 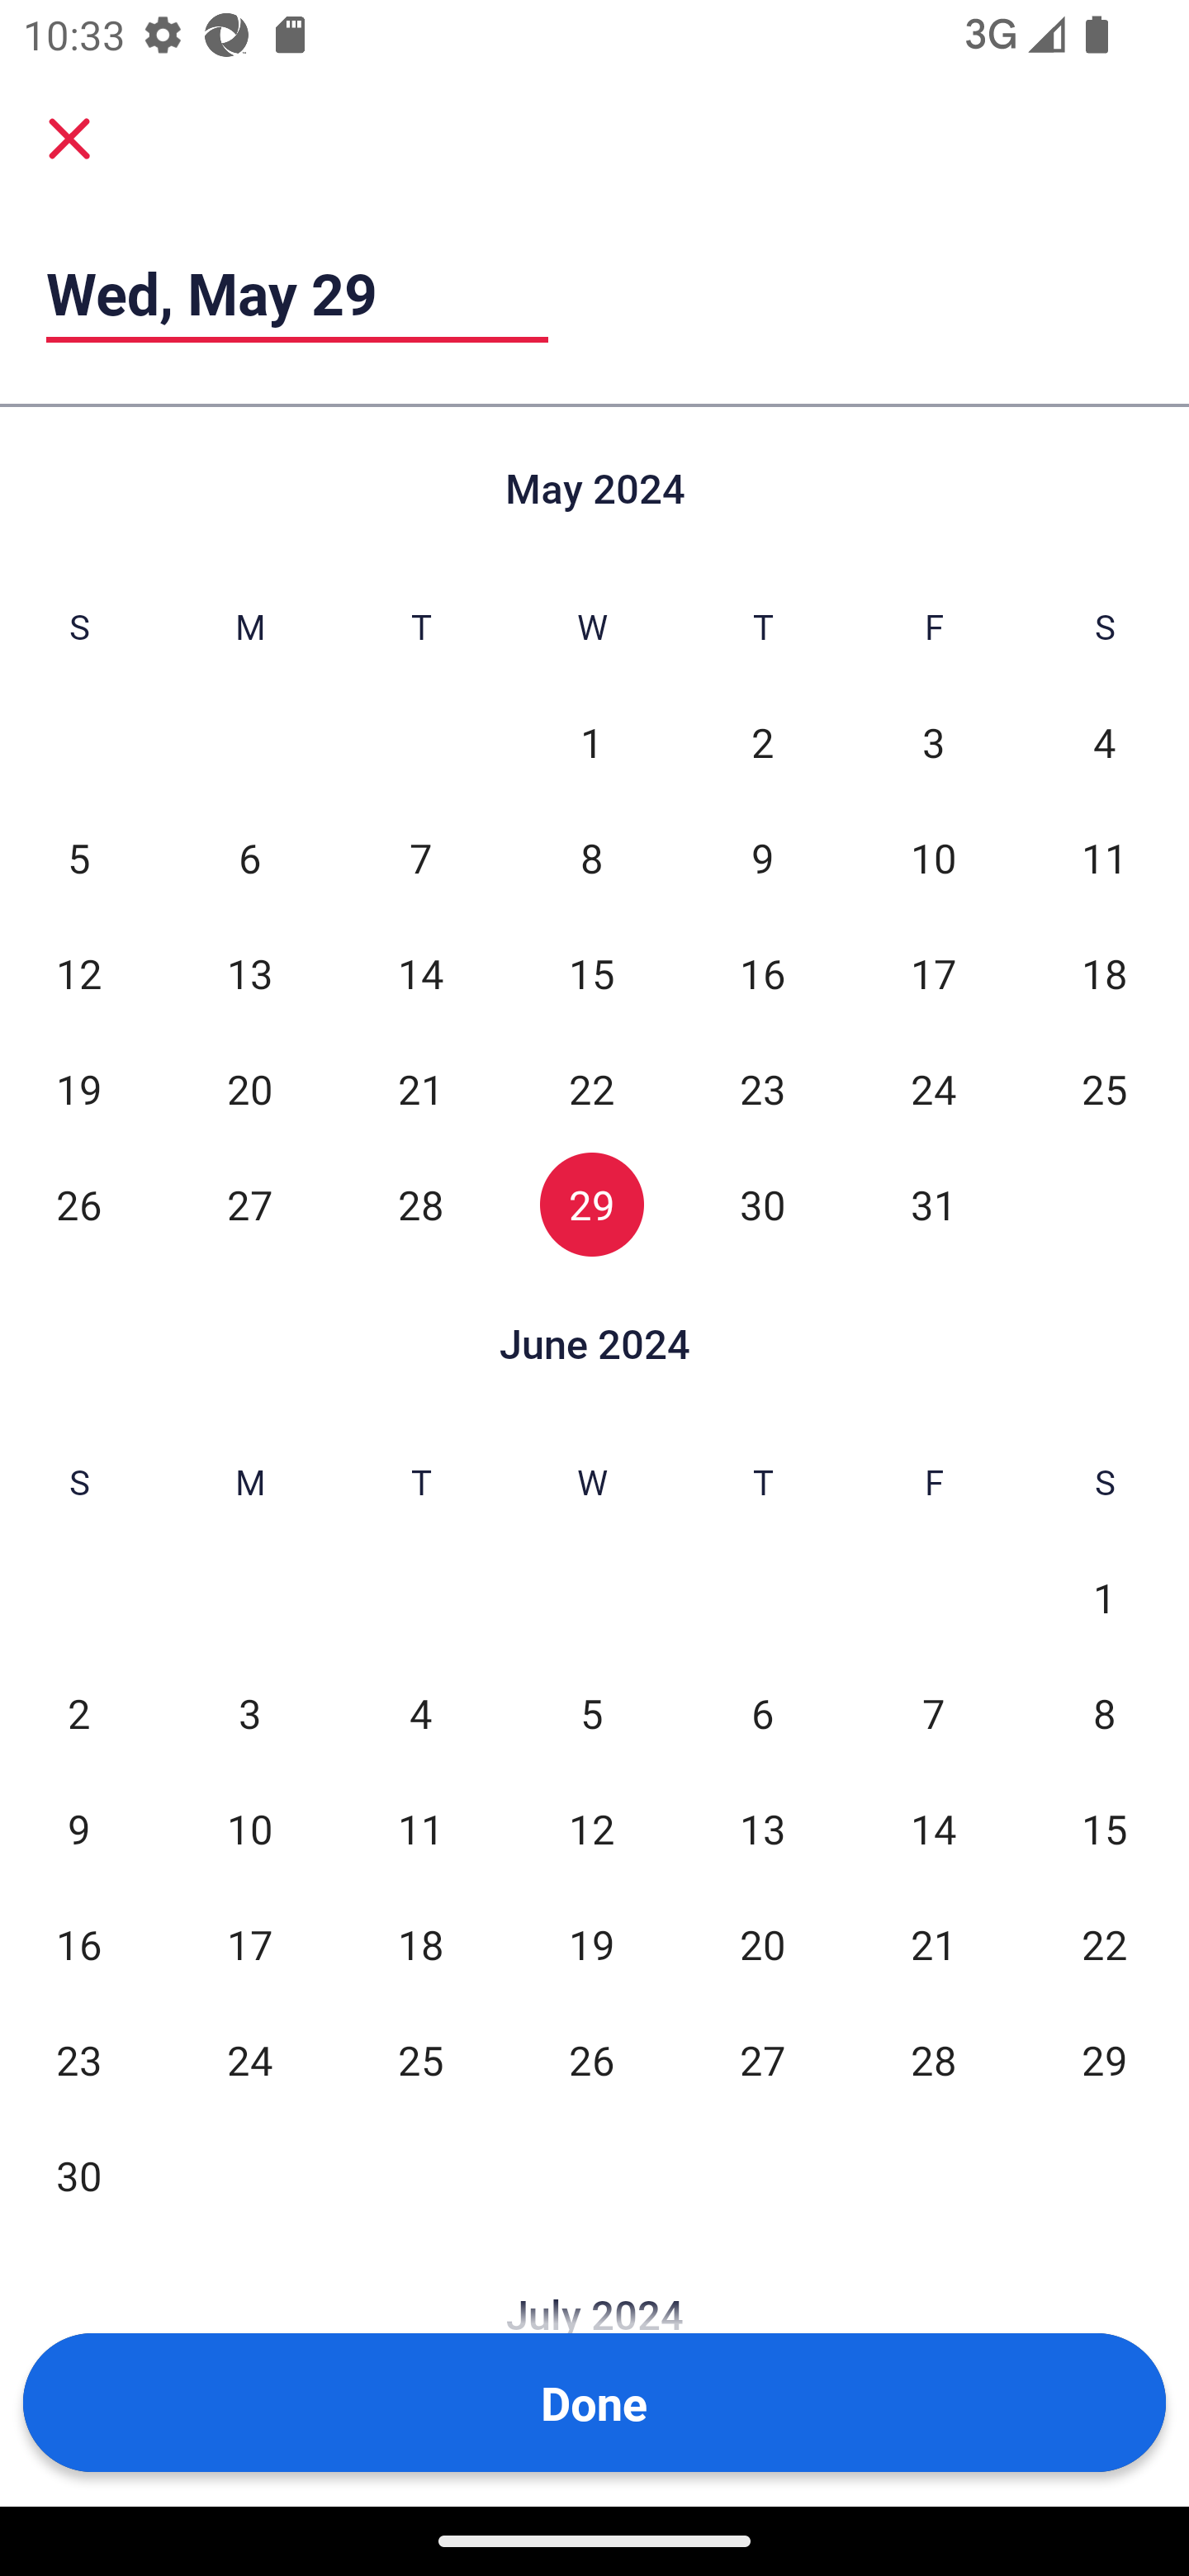 I want to click on 9 Sun, Jun 9, Not Selected, so click(x=78, y=1828).